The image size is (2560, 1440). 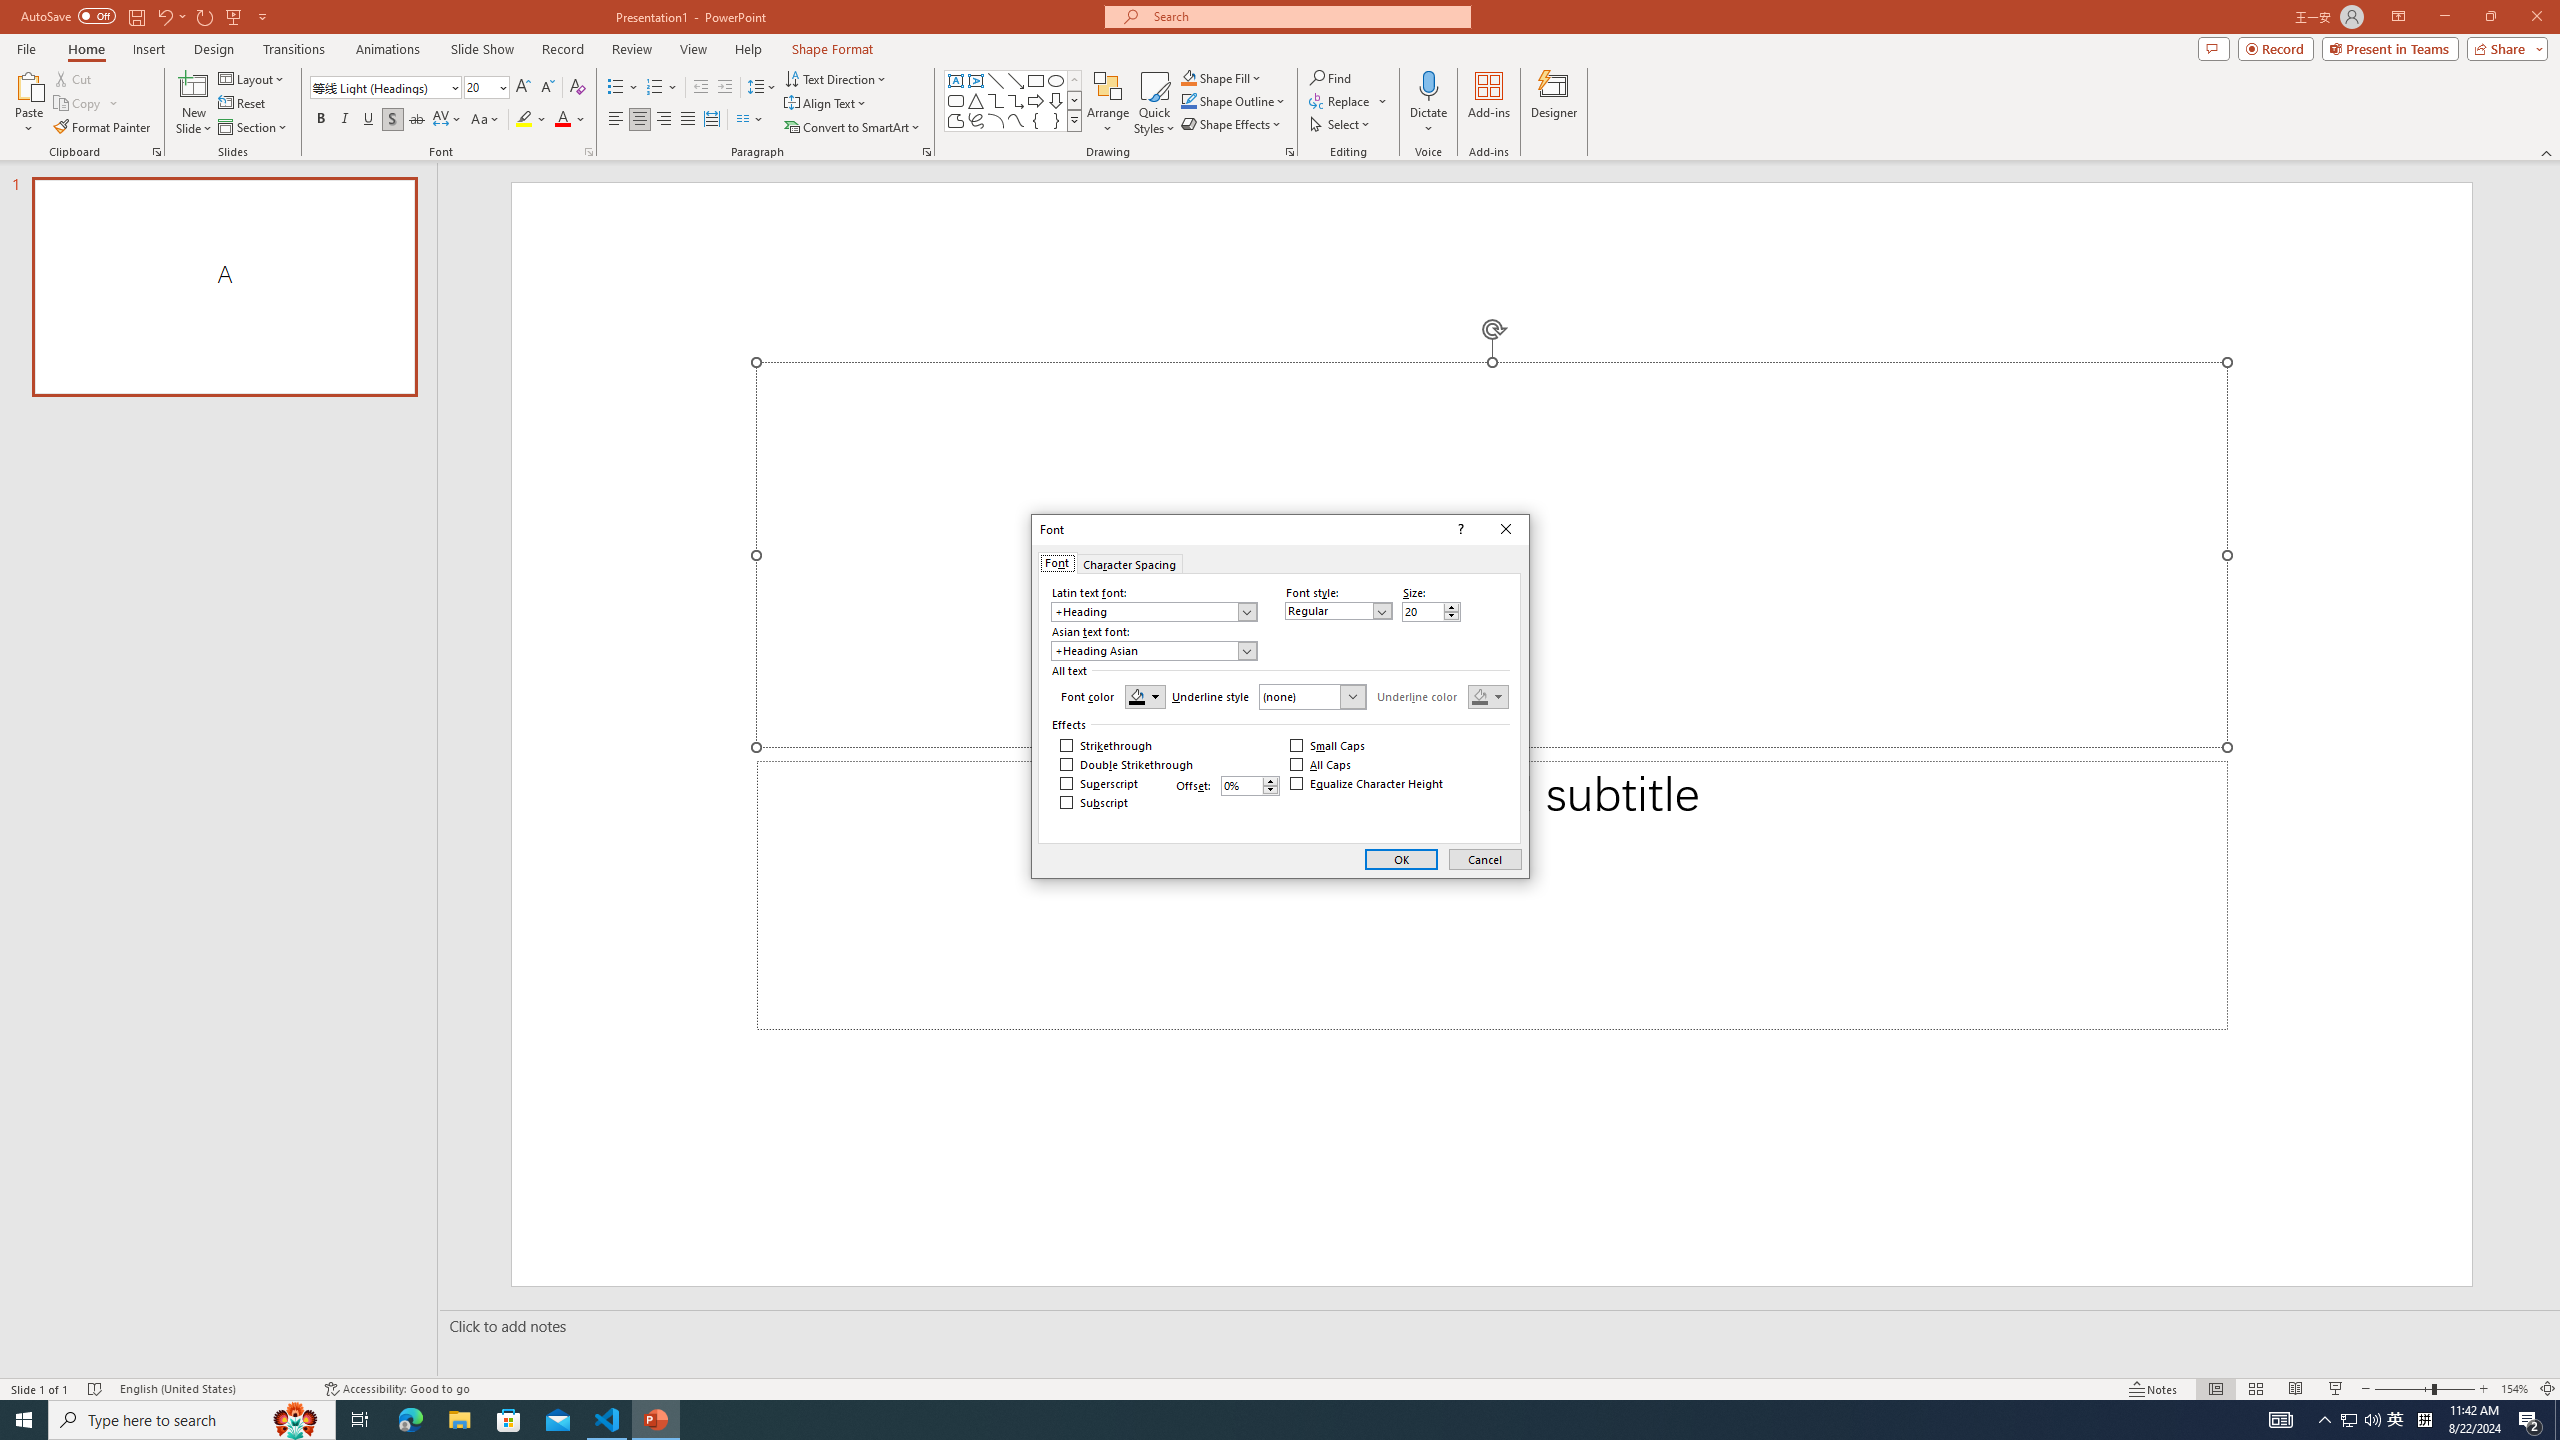 I want to click on All Caps, so click(x=1322, y=765).